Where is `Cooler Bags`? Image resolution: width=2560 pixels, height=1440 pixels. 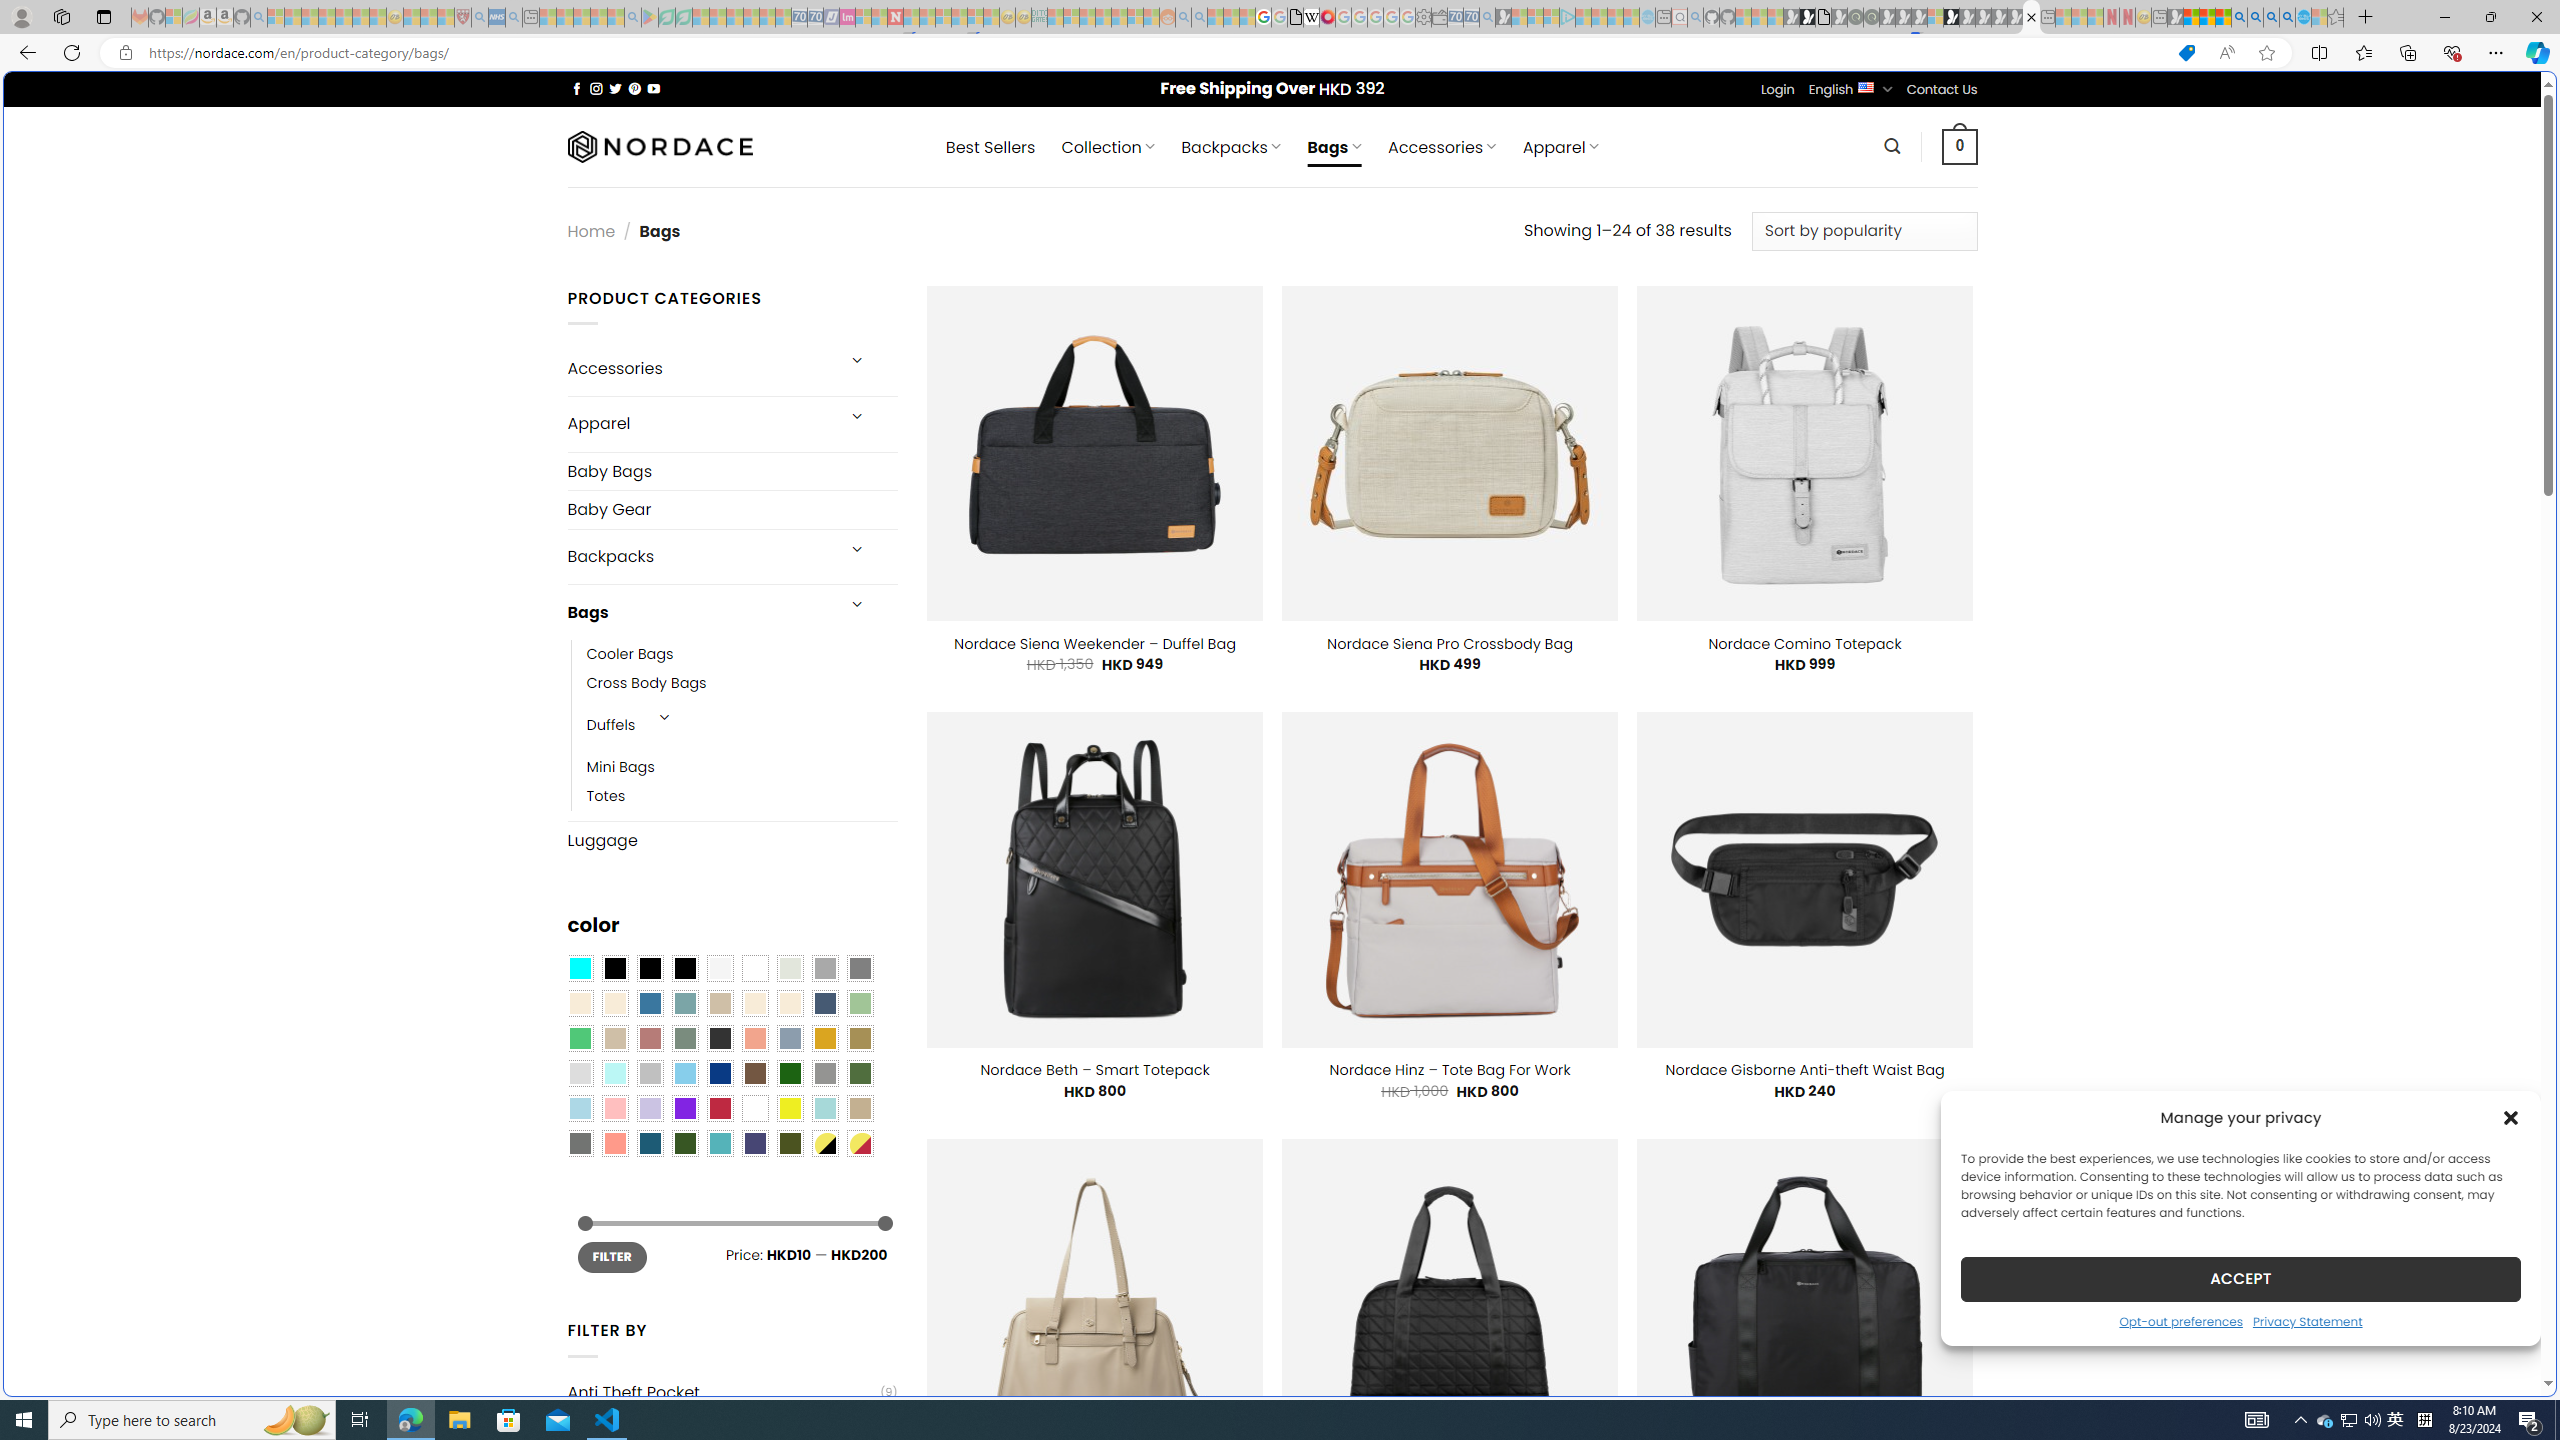 Cooler Bags is located at coordinates (630, 654).